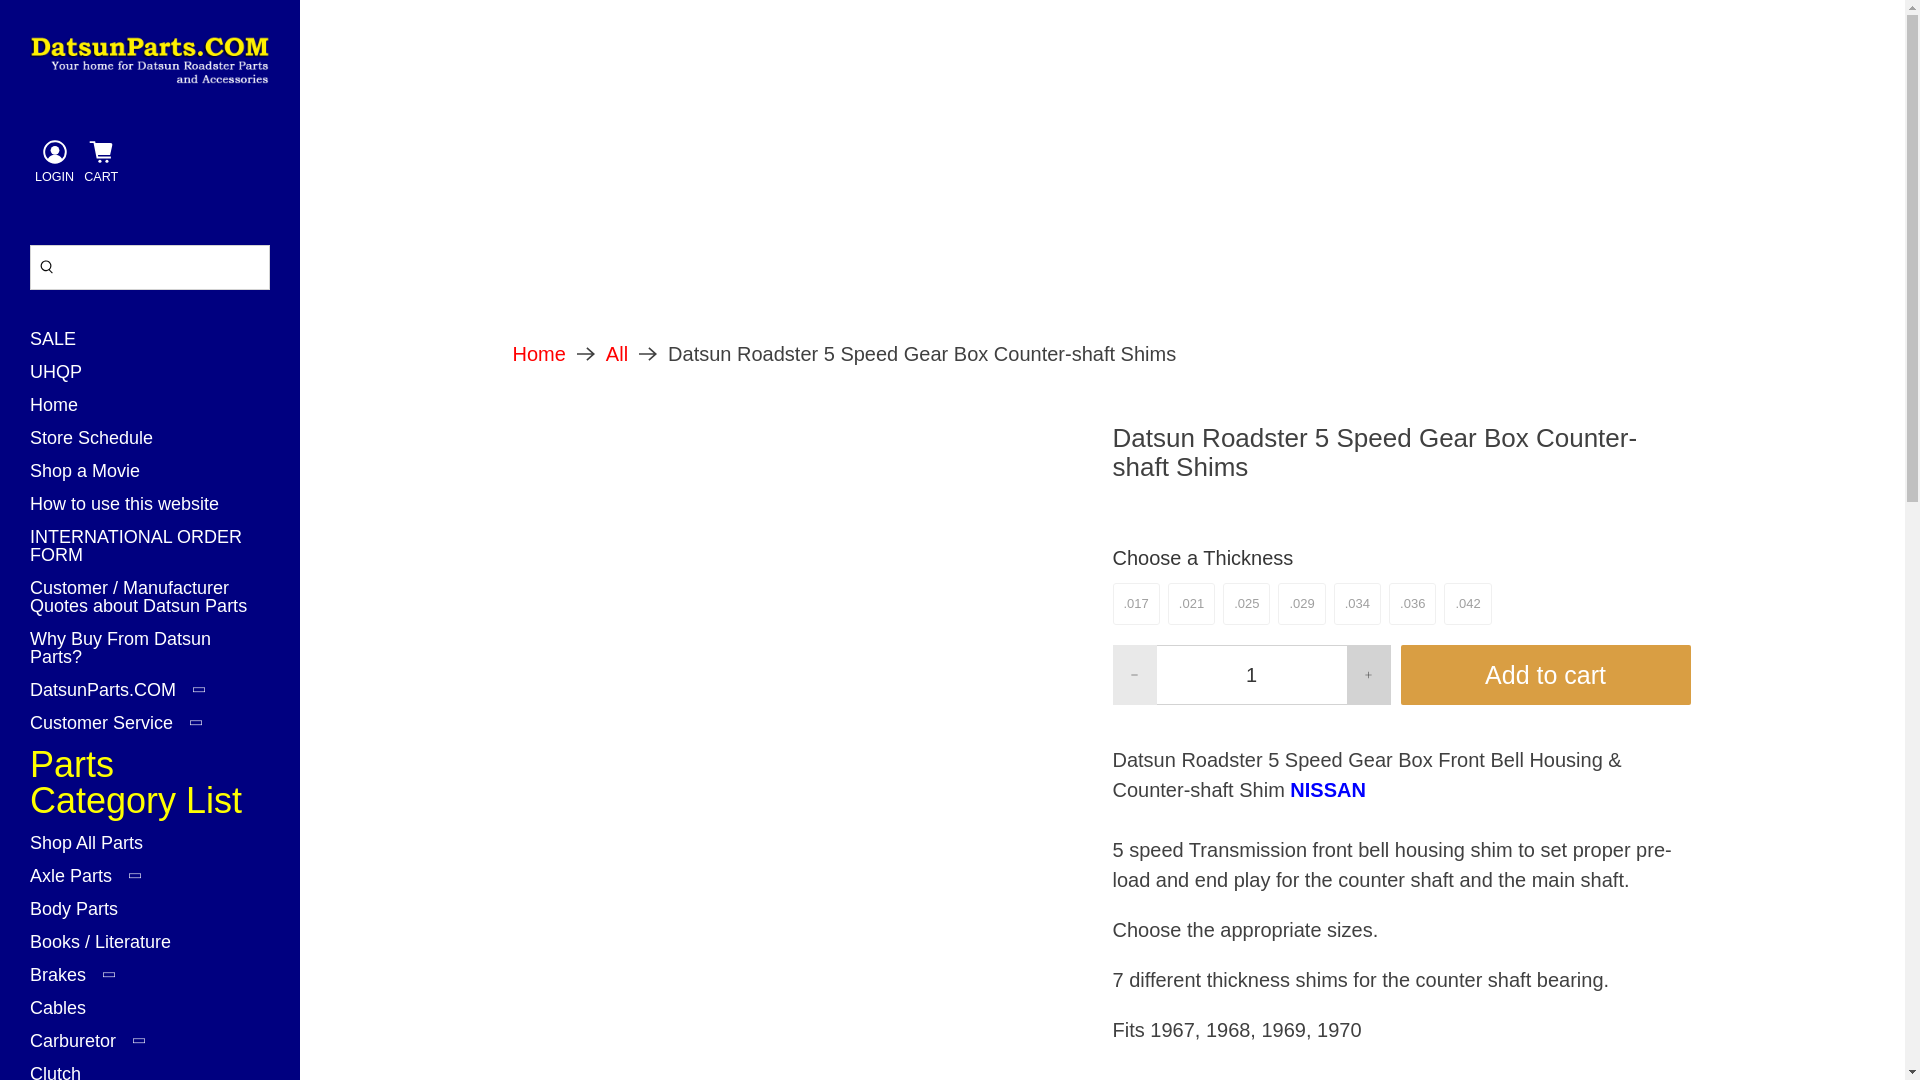 The height and width of the screenshot is (1080, 1920). Describe the element at coordinates (150, 790) in the screenshot. I see `Parts Category List` at that location.